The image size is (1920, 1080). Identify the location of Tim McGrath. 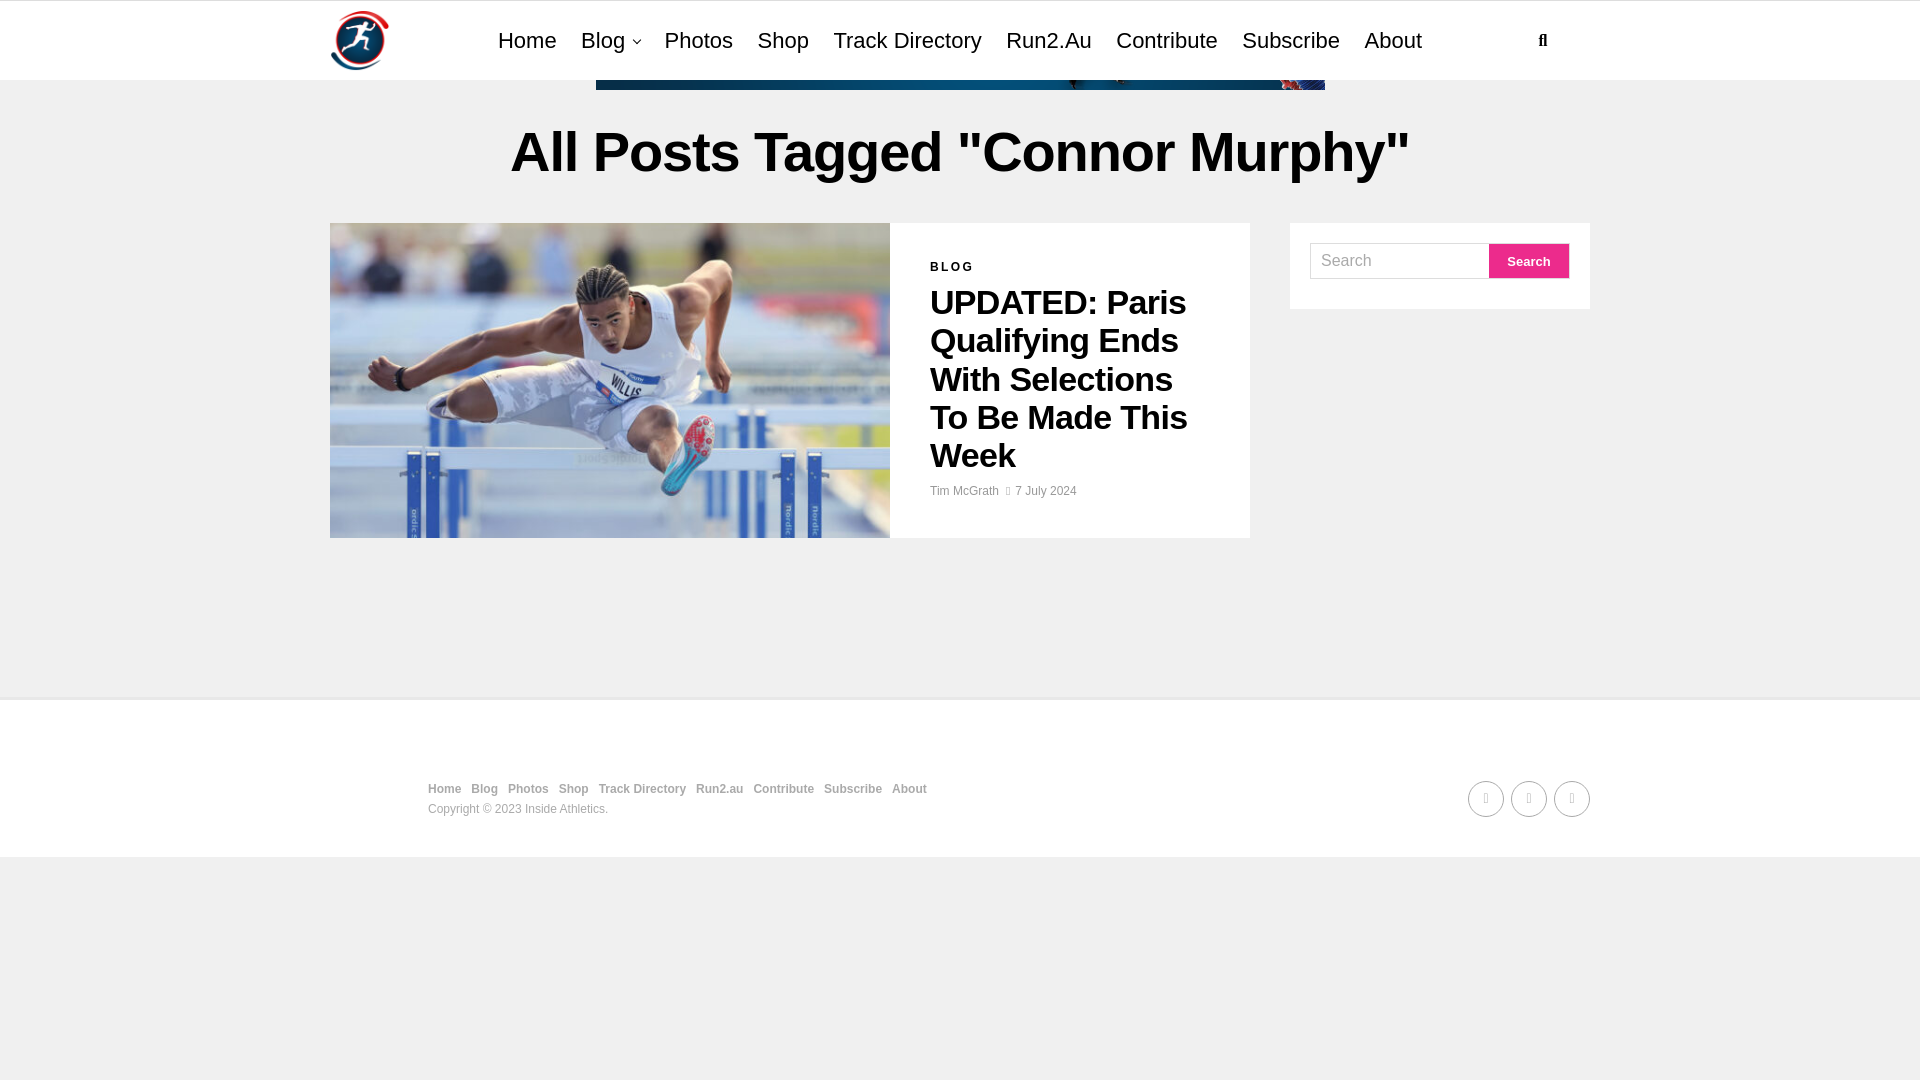
(964, 490).